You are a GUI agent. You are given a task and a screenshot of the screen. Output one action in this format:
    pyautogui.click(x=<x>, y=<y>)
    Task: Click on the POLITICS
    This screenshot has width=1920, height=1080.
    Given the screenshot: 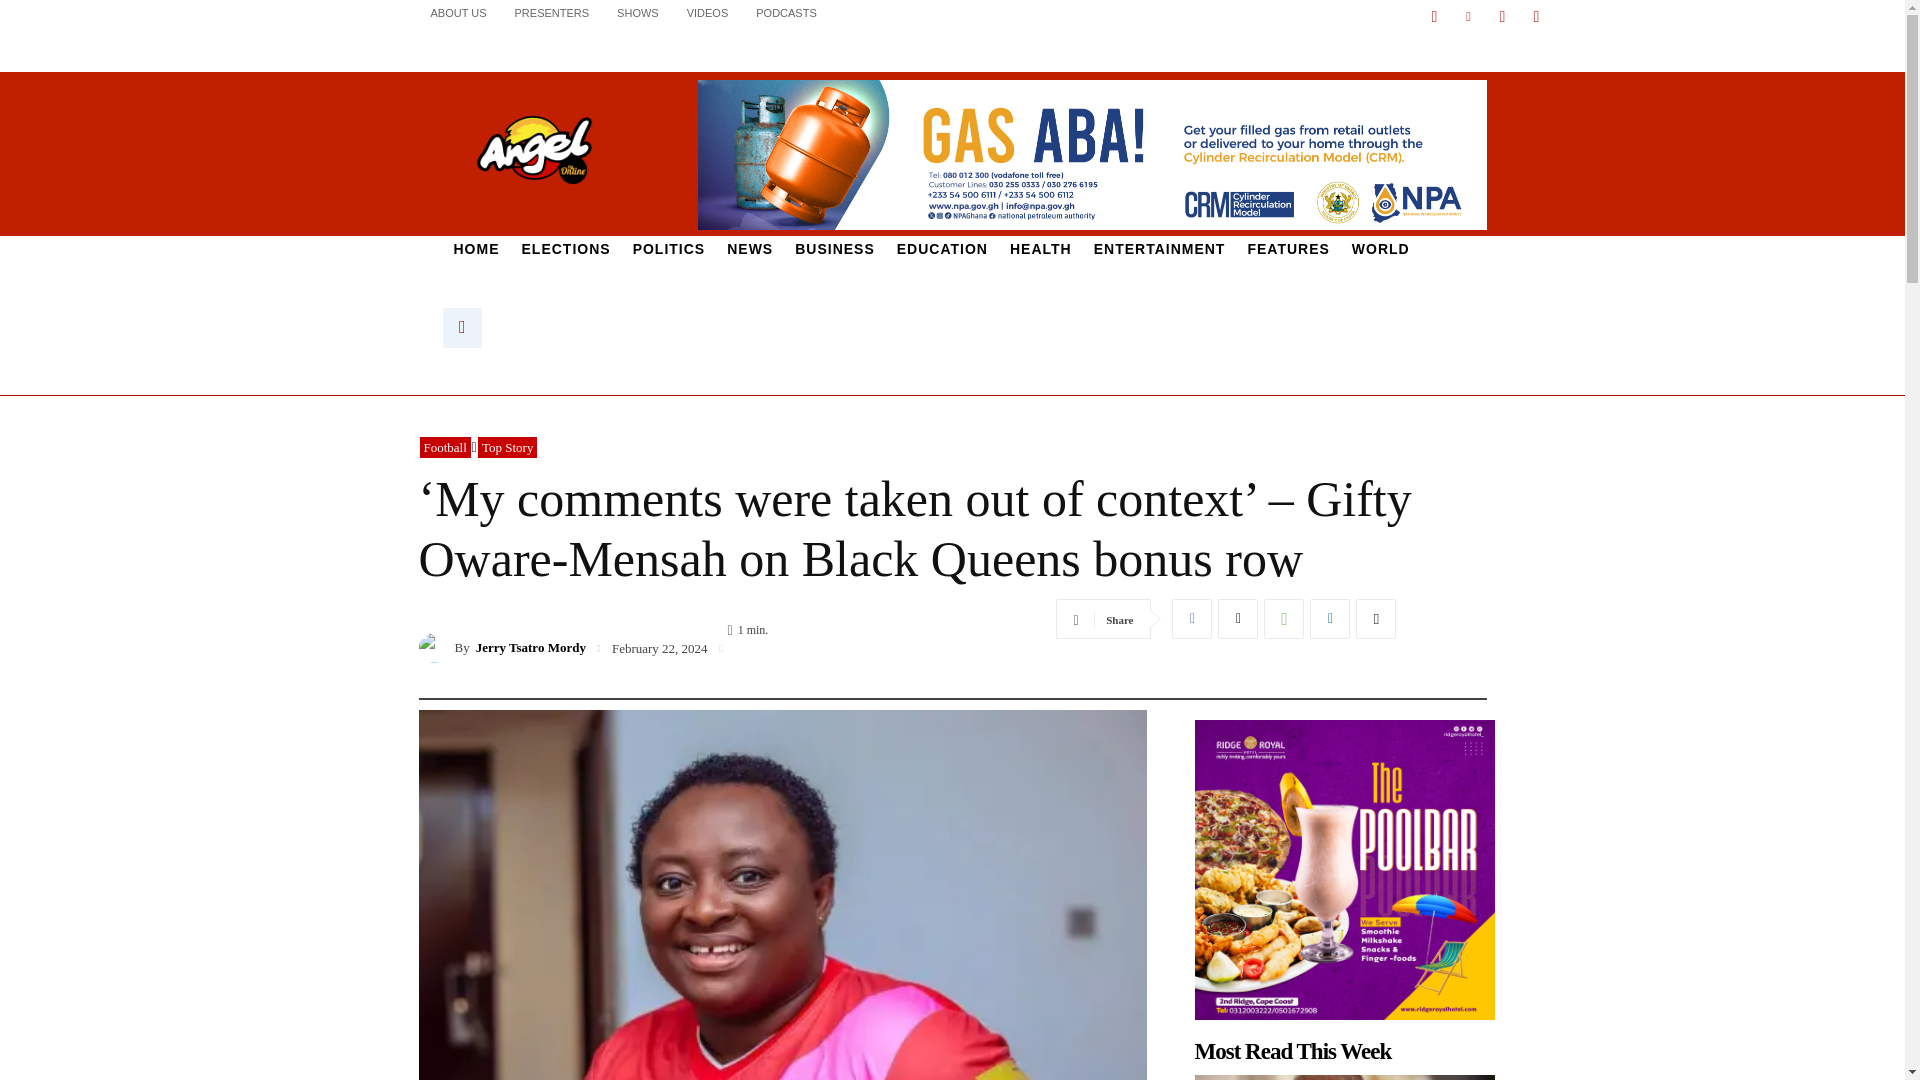 What is the action you would take?
    pyautogui.click(x=669, y=249)
    